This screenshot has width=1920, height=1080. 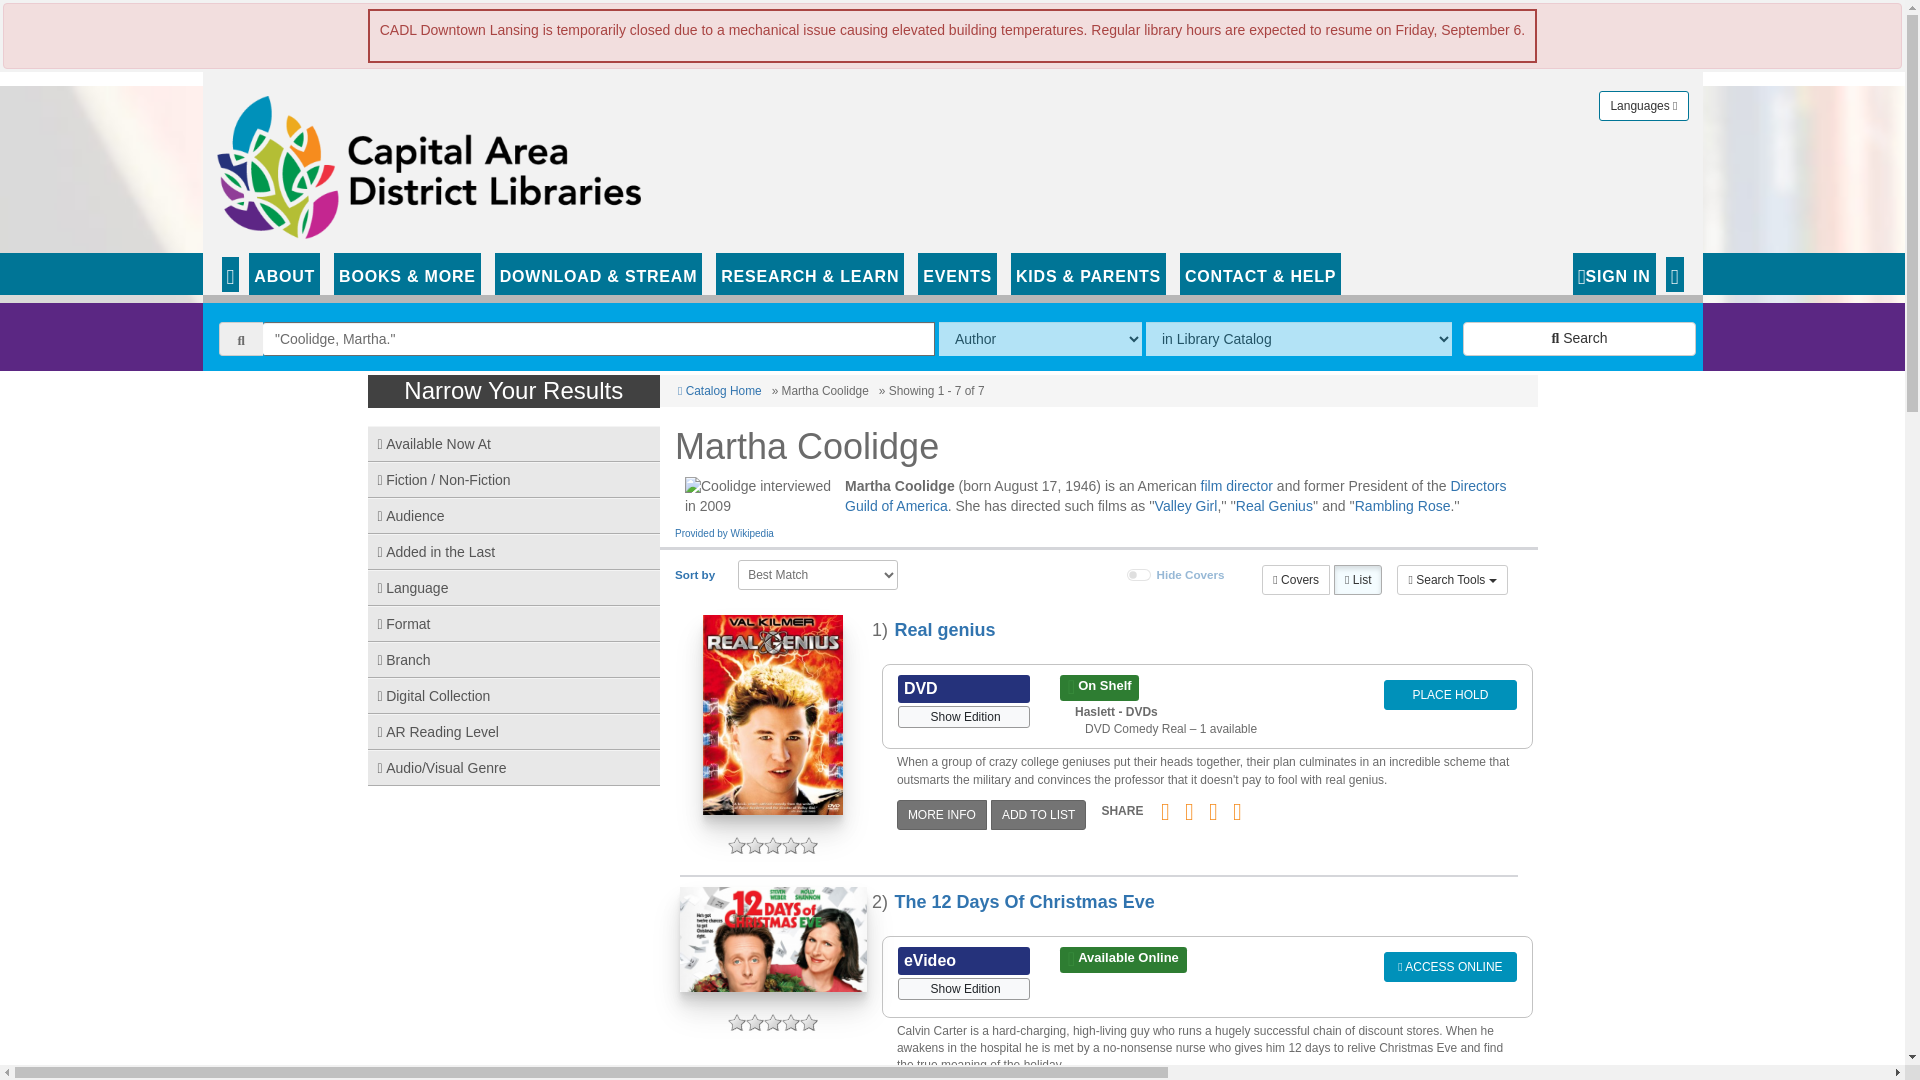 What do you see at coordinates (1138, 575) in the screenshot?
I see `on` at bounding box center [1138, 575].